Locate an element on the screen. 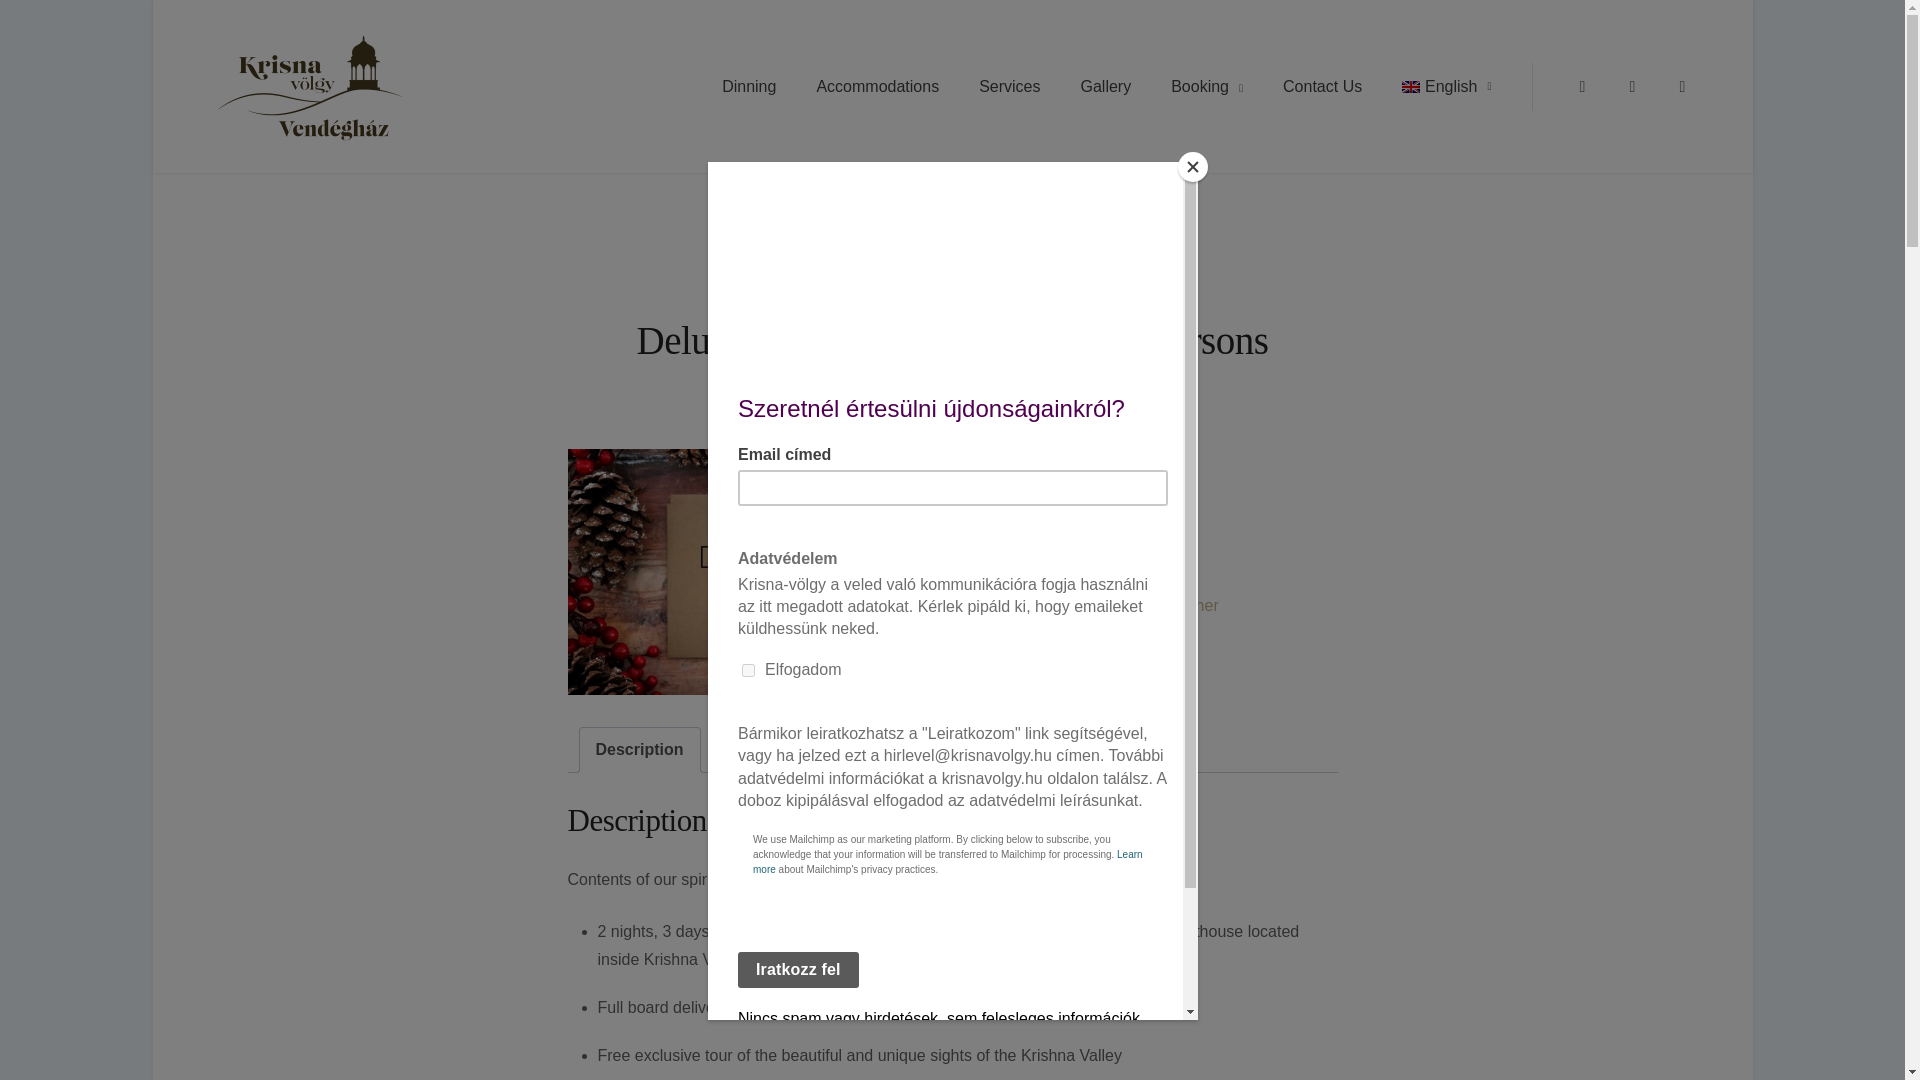 The image size is (1920, 1080). Contact Us is located at coordinates (1322, 86).